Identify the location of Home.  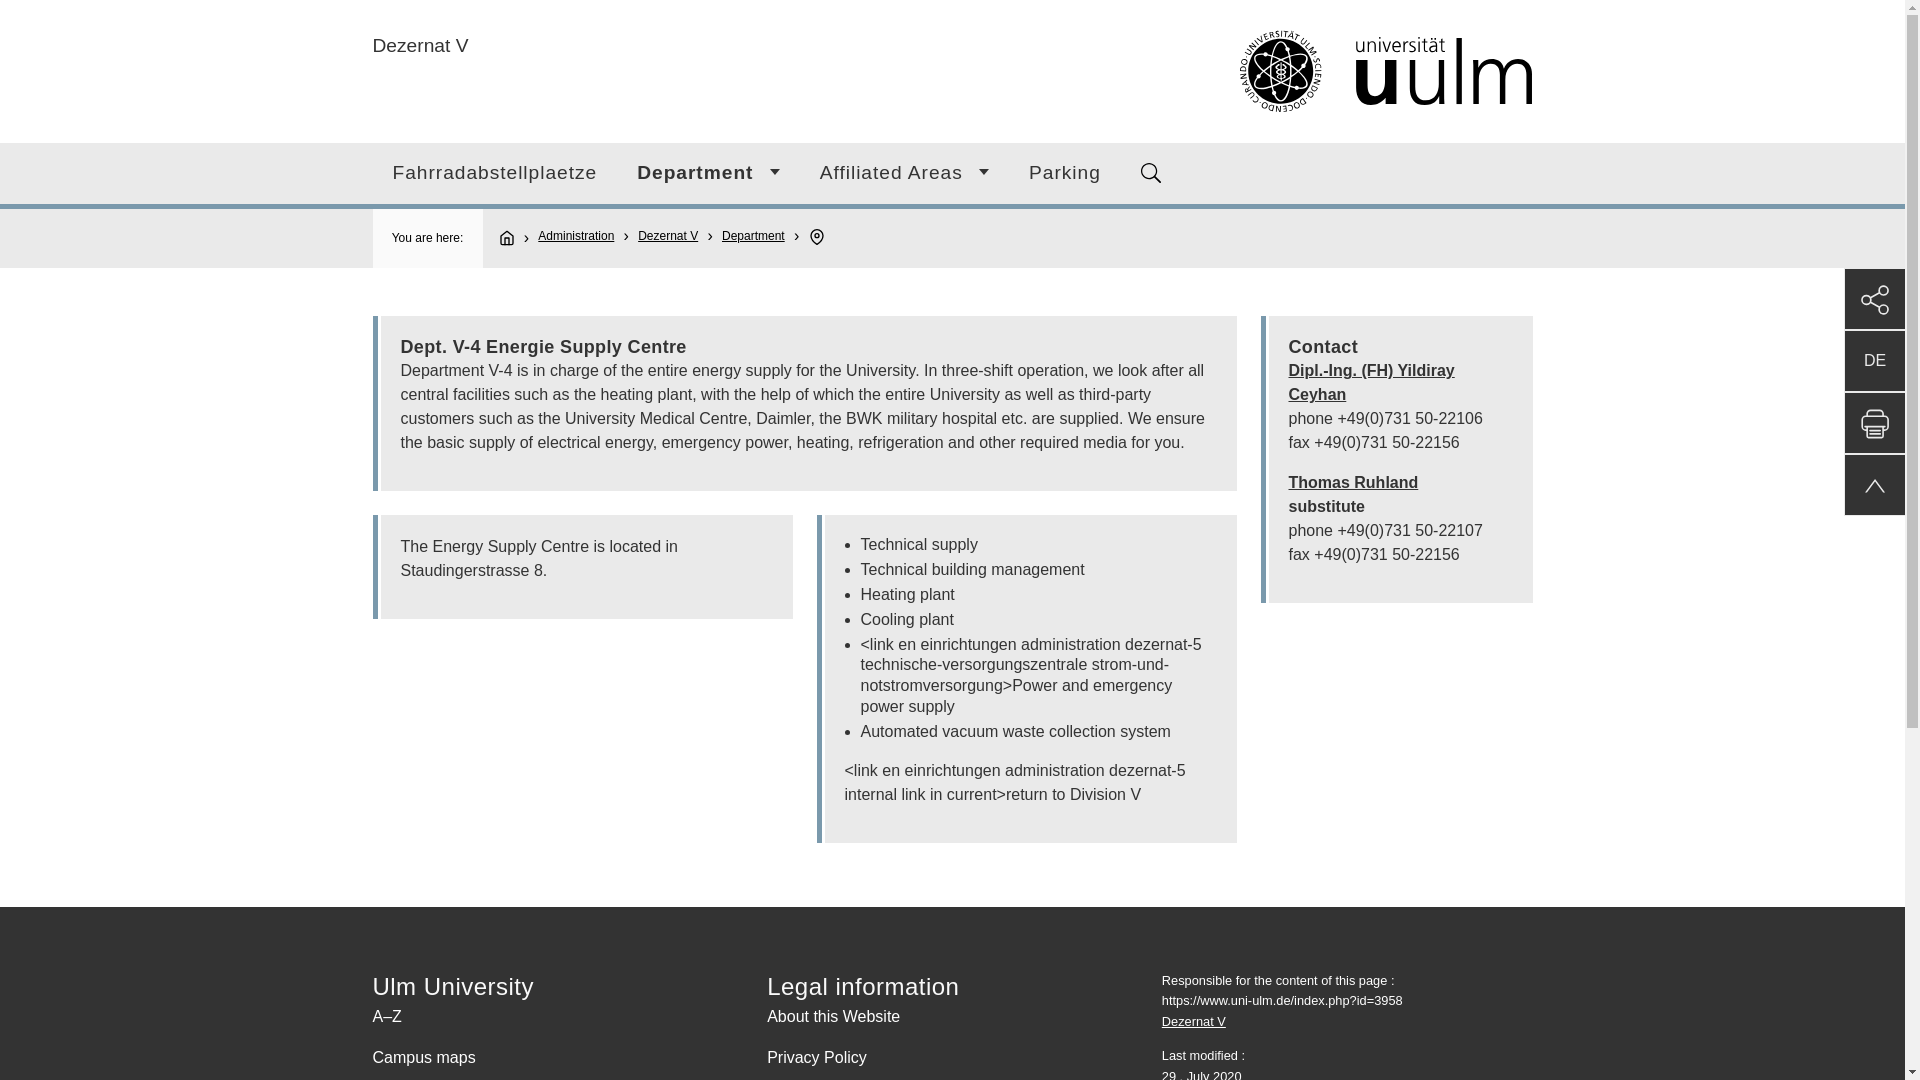
(515, 238).